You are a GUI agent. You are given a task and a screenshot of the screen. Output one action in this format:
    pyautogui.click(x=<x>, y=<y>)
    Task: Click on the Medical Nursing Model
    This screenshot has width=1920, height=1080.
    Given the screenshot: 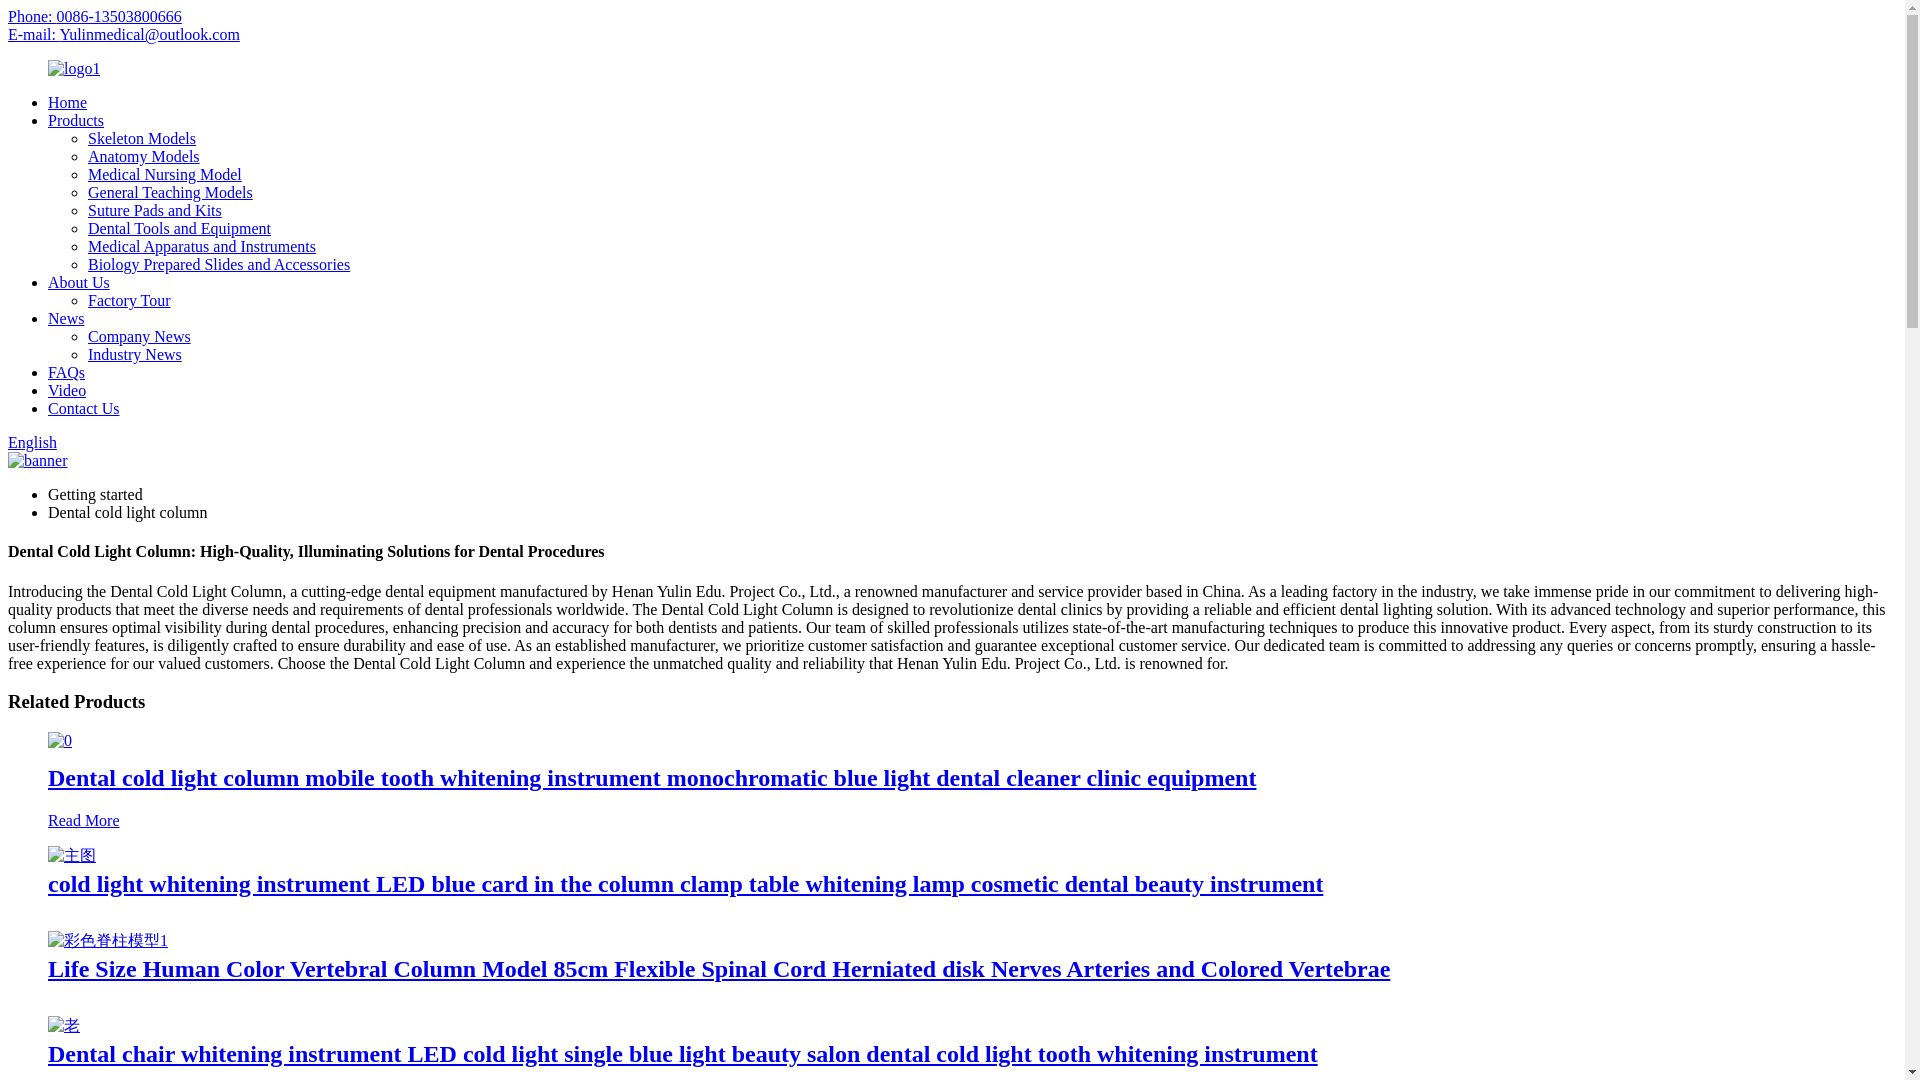 What is the action you would take?
    pyautogui.click(x=164, y=174)
    